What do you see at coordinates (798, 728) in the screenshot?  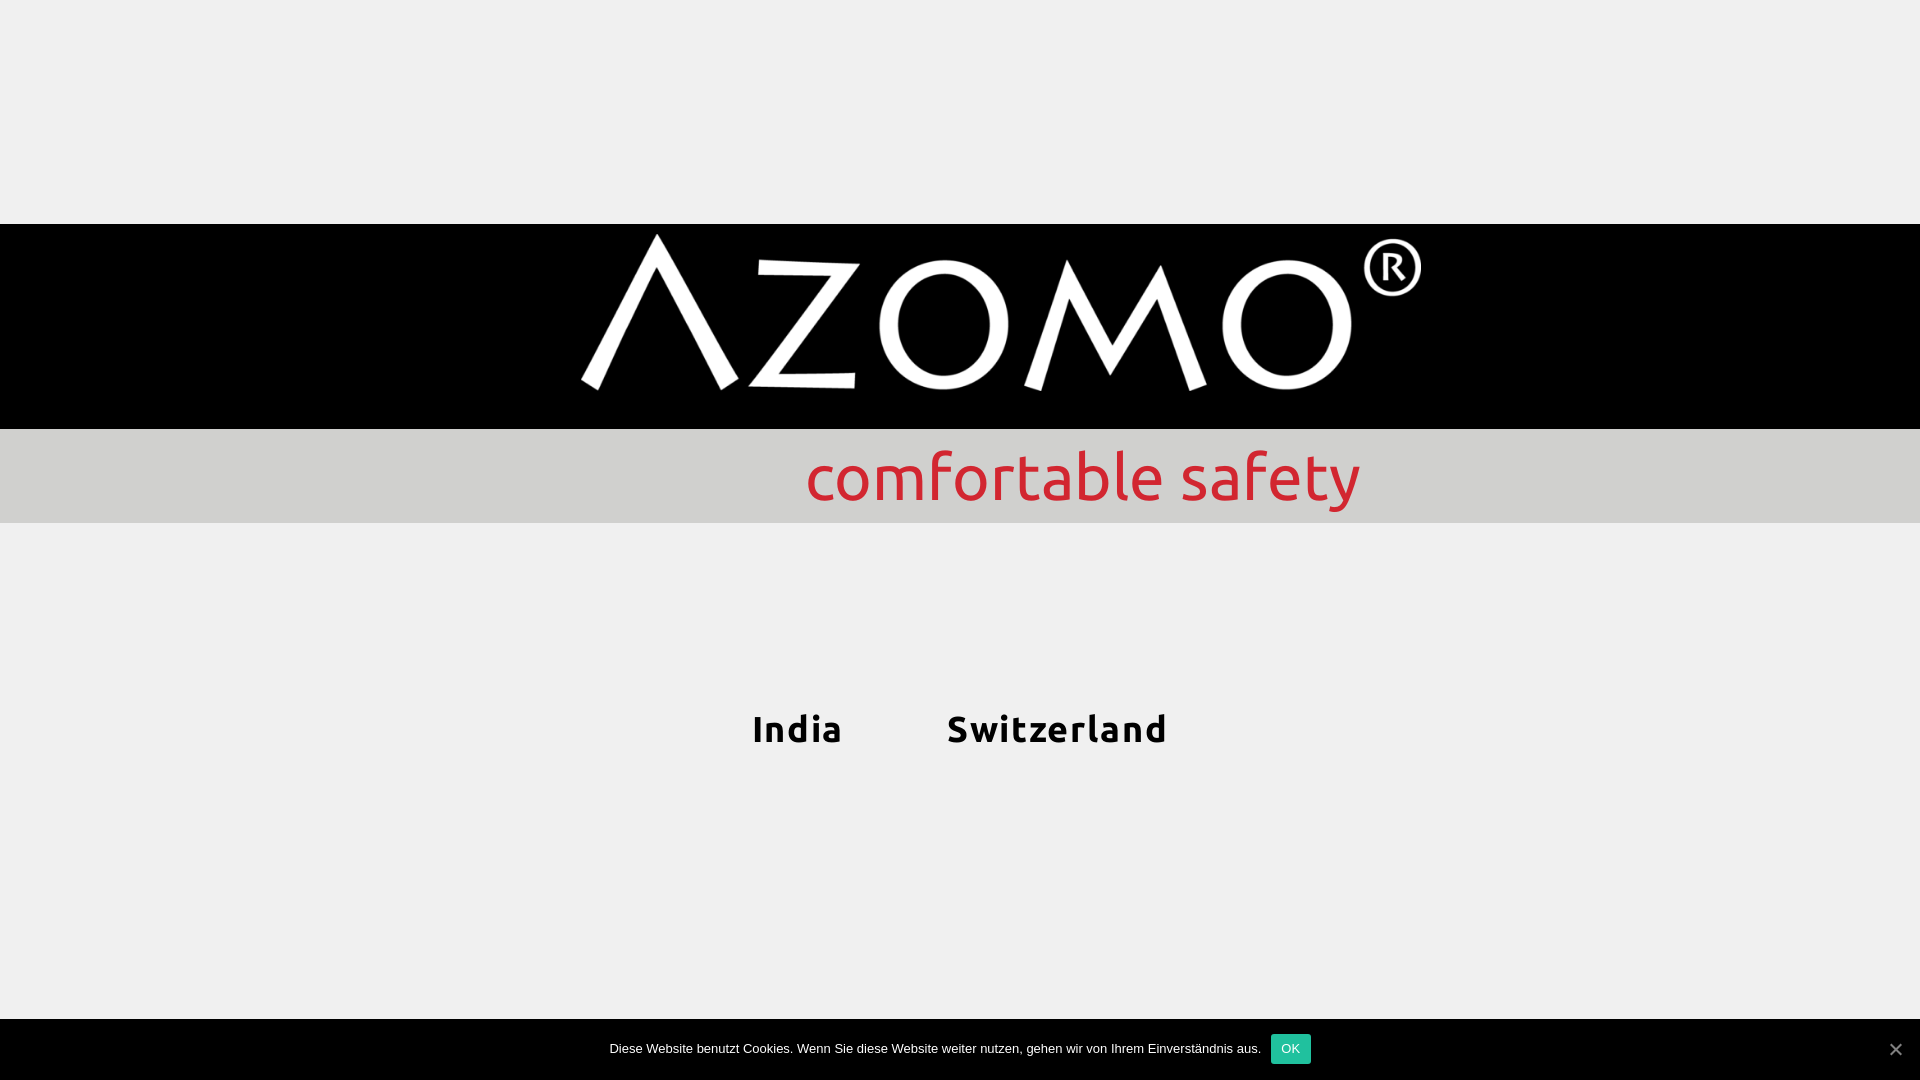 I see `India` at bounding box center [798, 728].